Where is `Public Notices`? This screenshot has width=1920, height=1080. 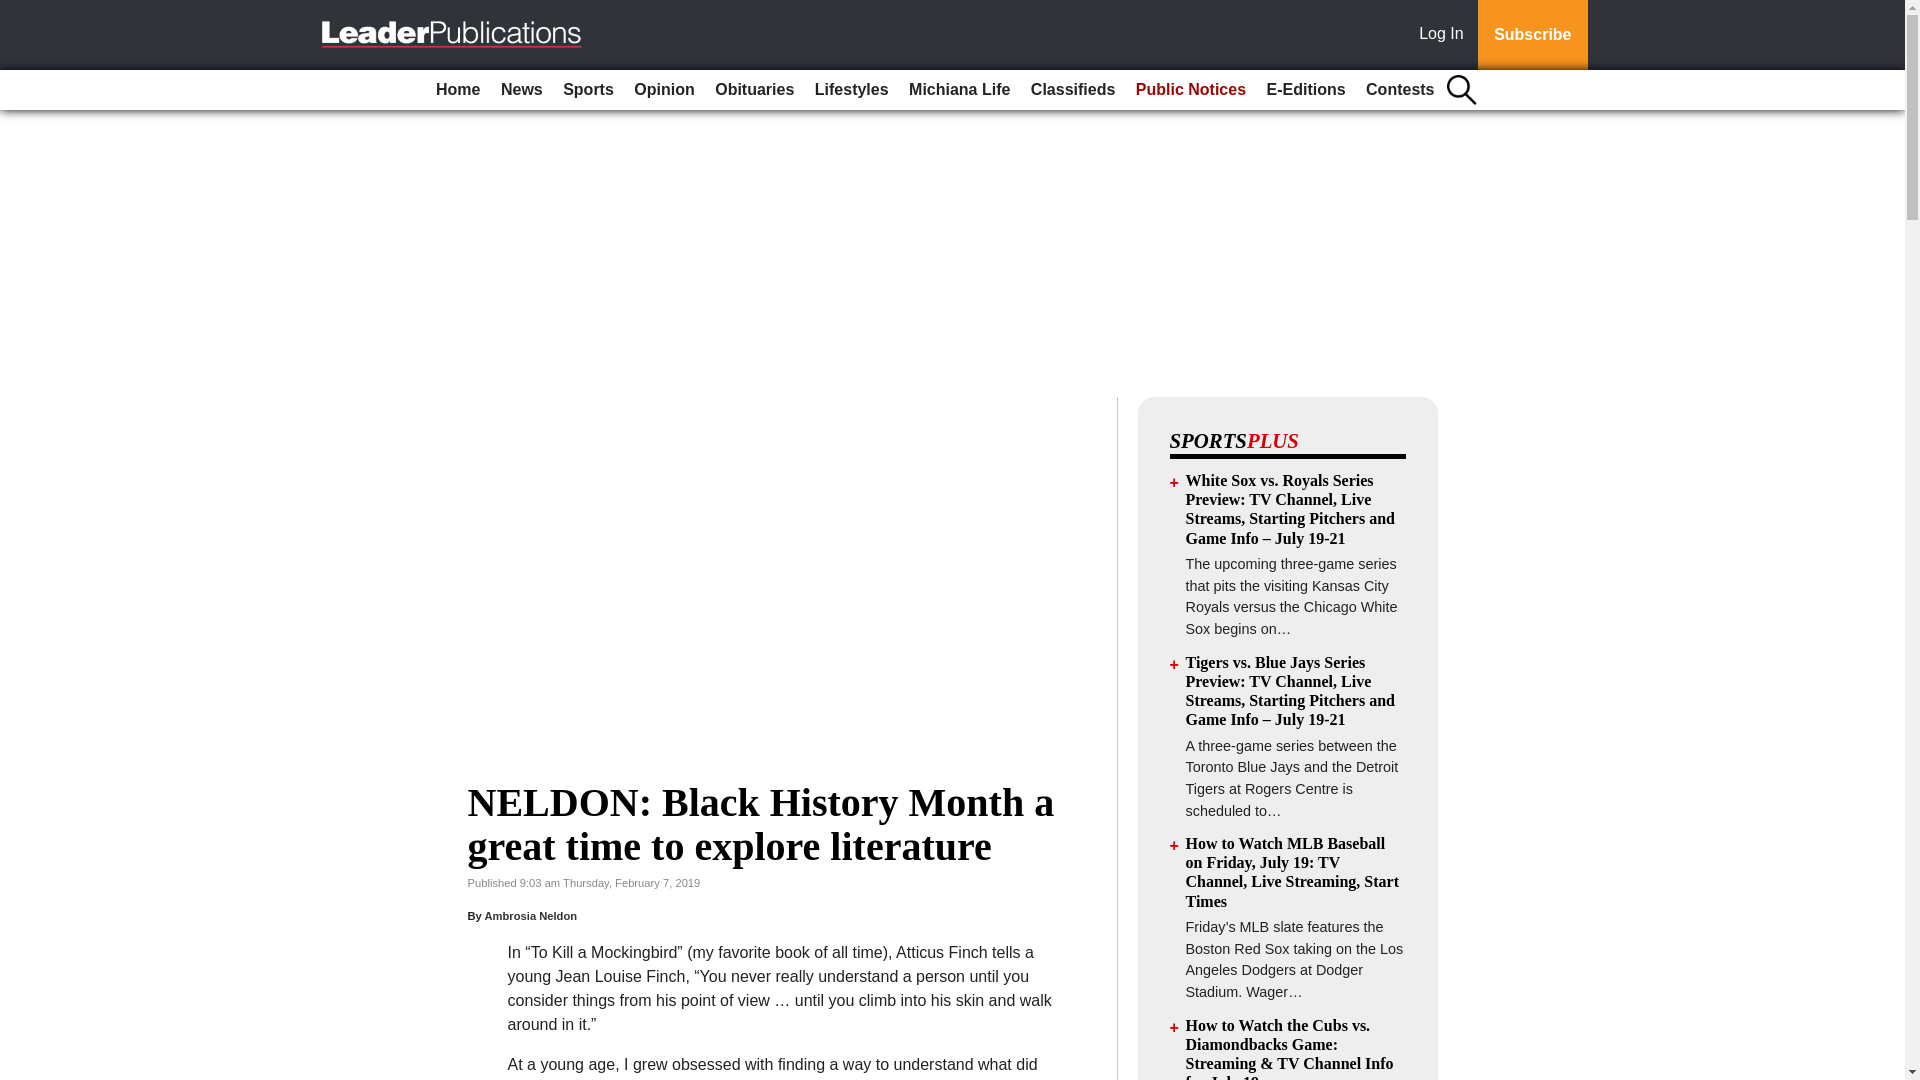
Public Notices is located at coordinates (1190, 90).